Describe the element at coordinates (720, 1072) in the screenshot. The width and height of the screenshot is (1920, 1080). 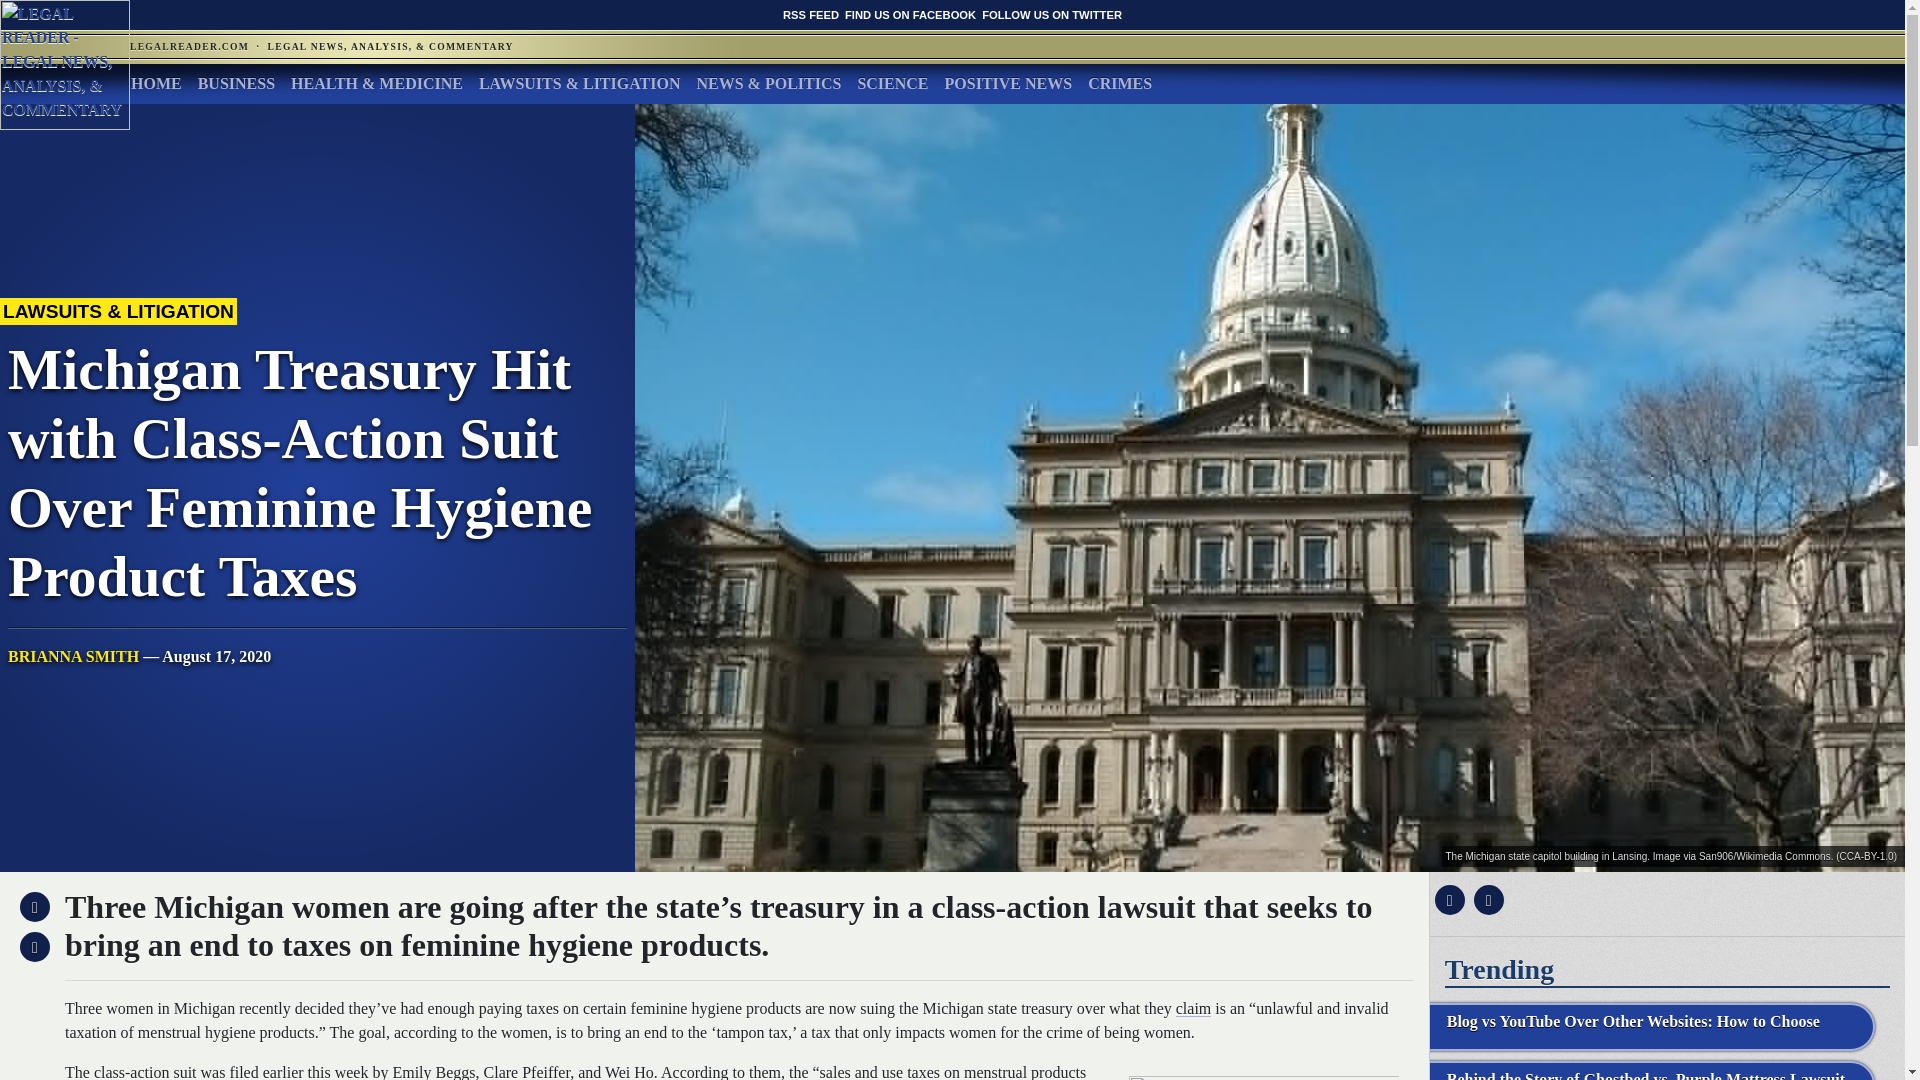
I see `According to them` at that location.